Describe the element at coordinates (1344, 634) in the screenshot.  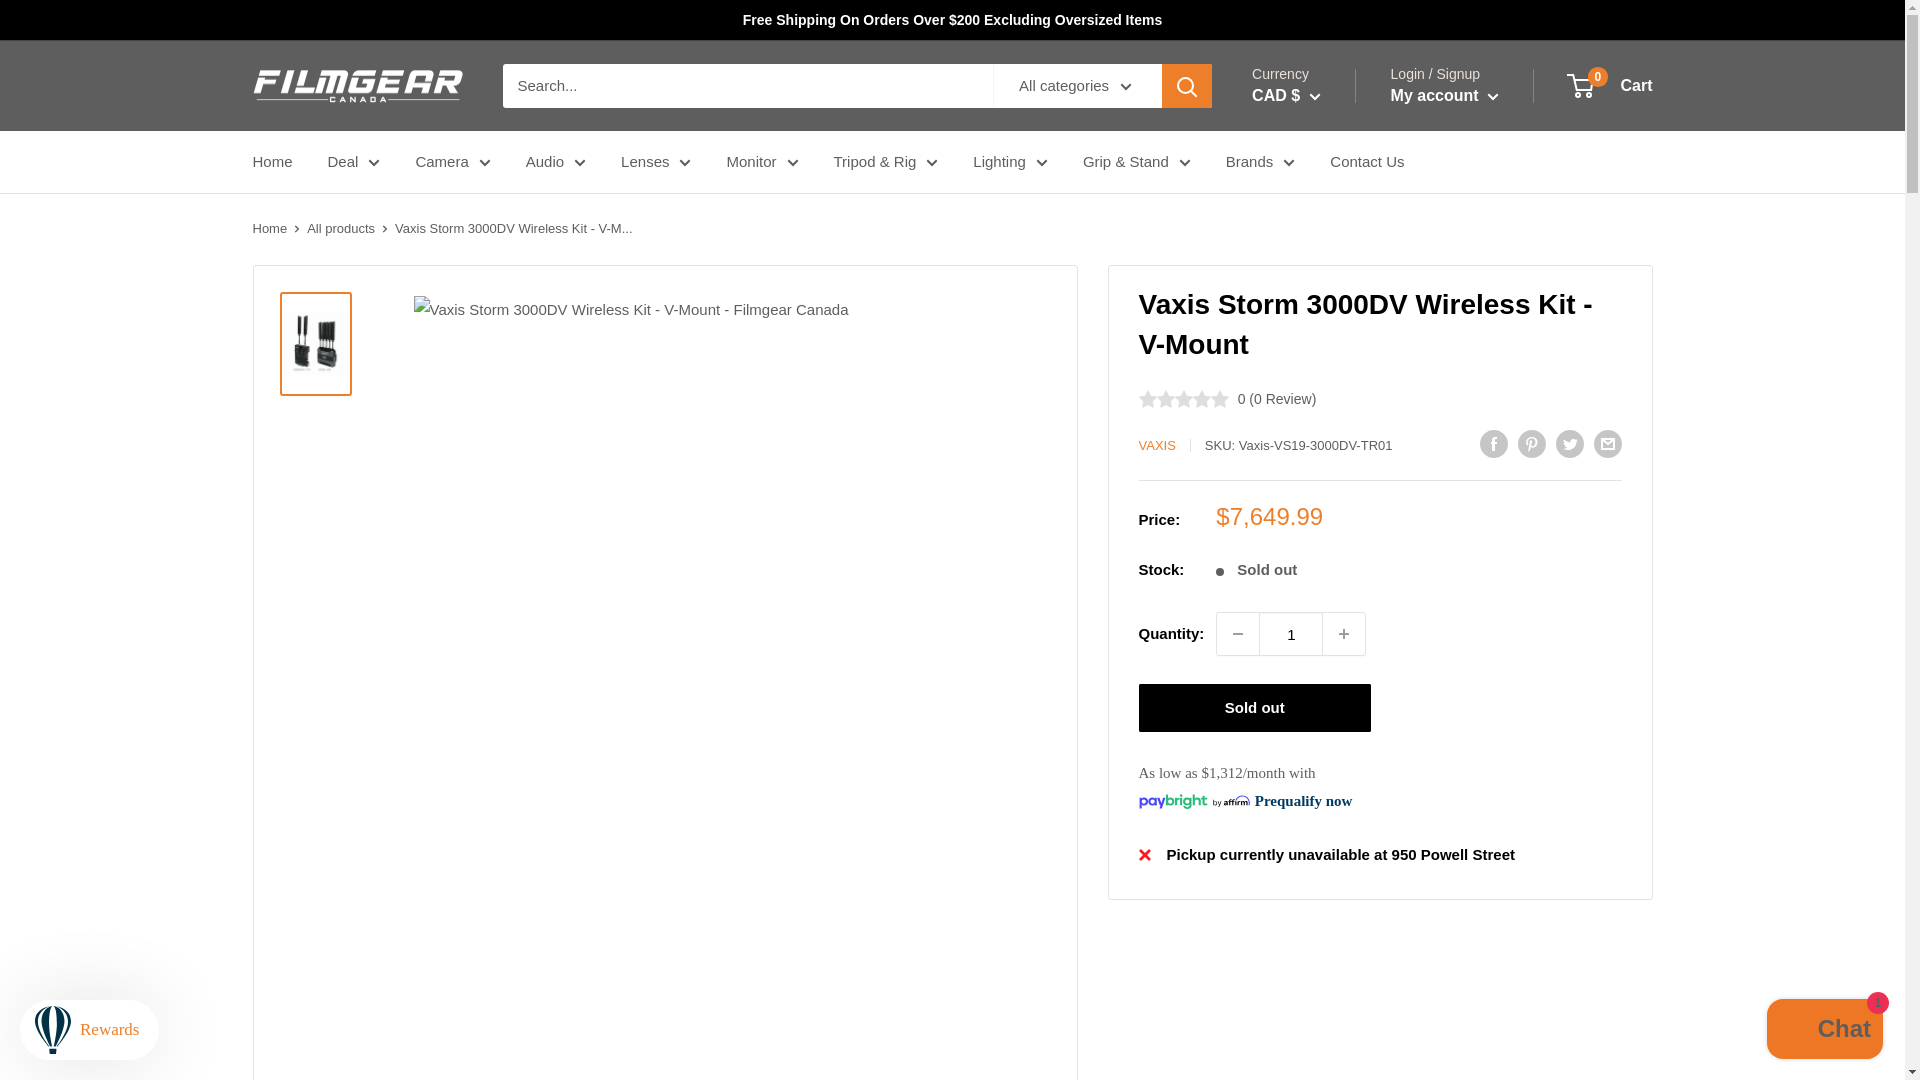
I see `Increase quantity by 1` at that location.